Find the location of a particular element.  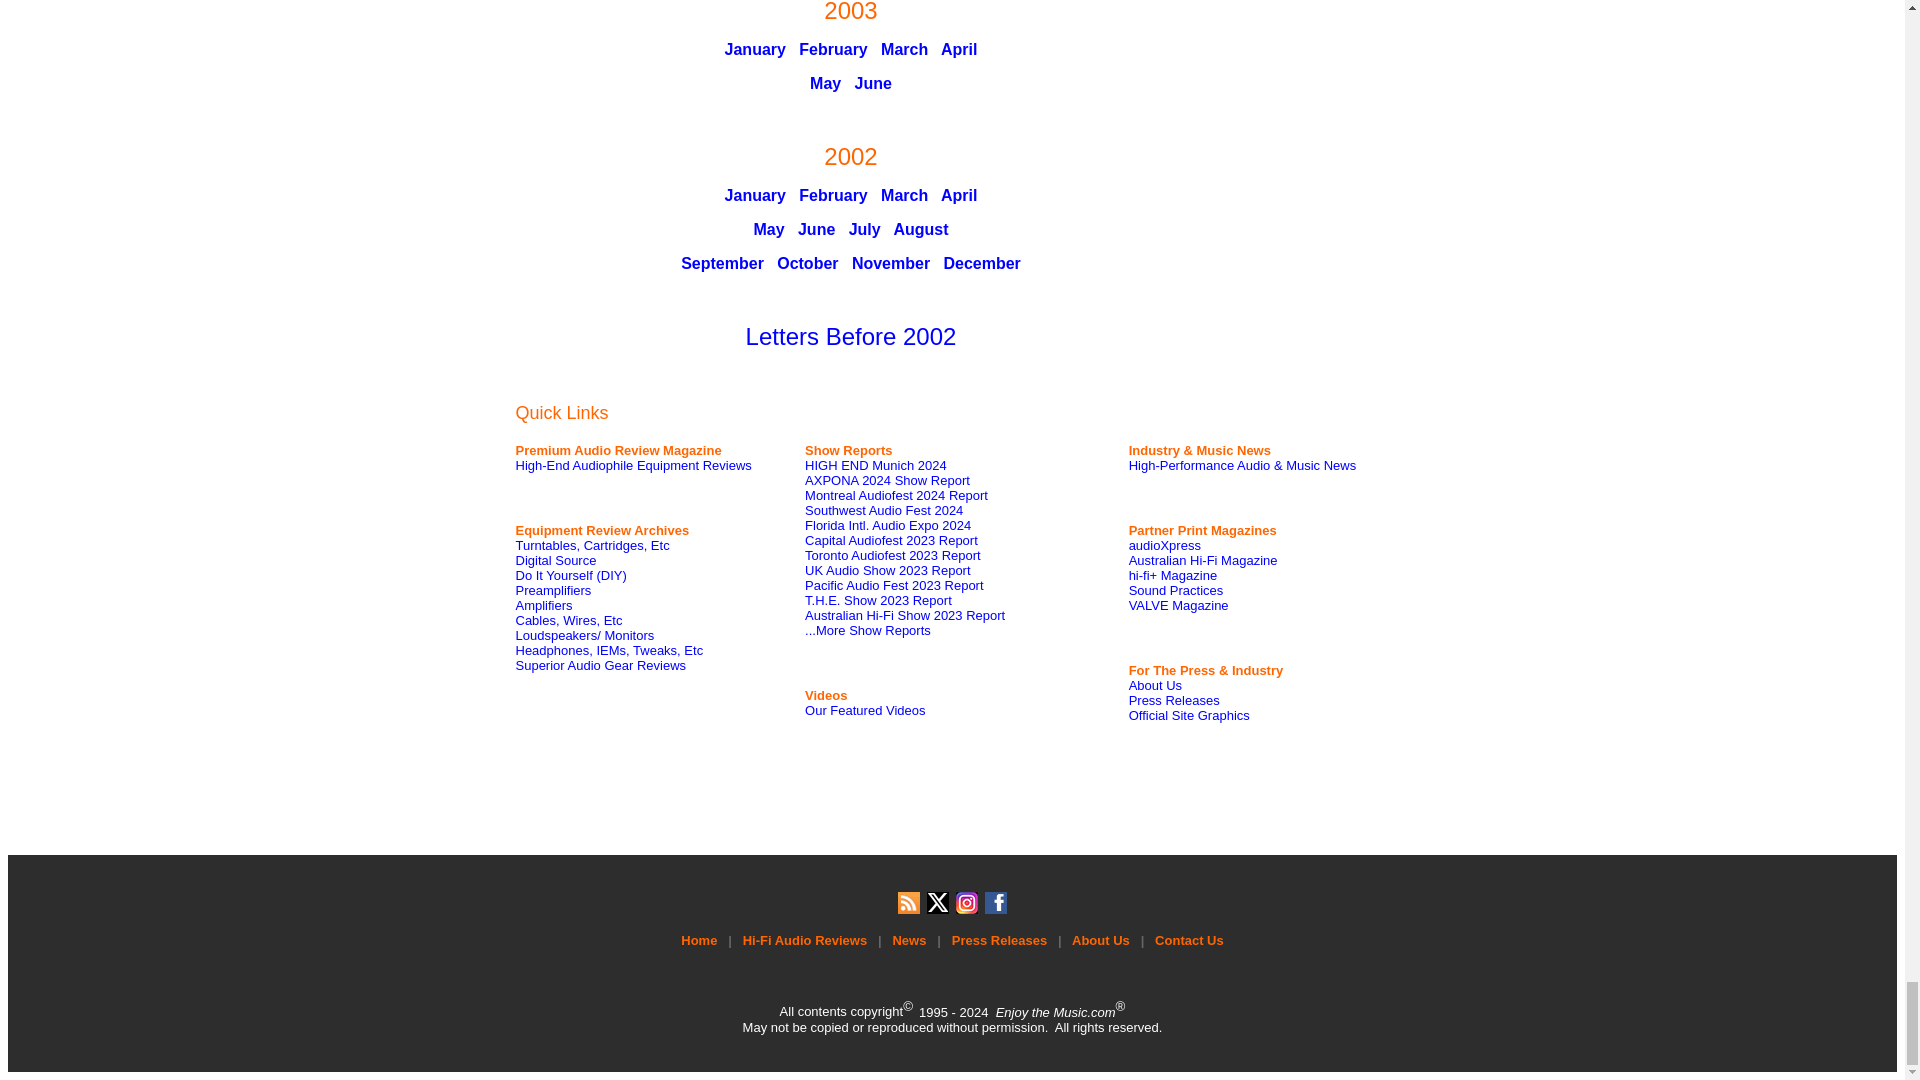

June is located at coordinates (816, 229).